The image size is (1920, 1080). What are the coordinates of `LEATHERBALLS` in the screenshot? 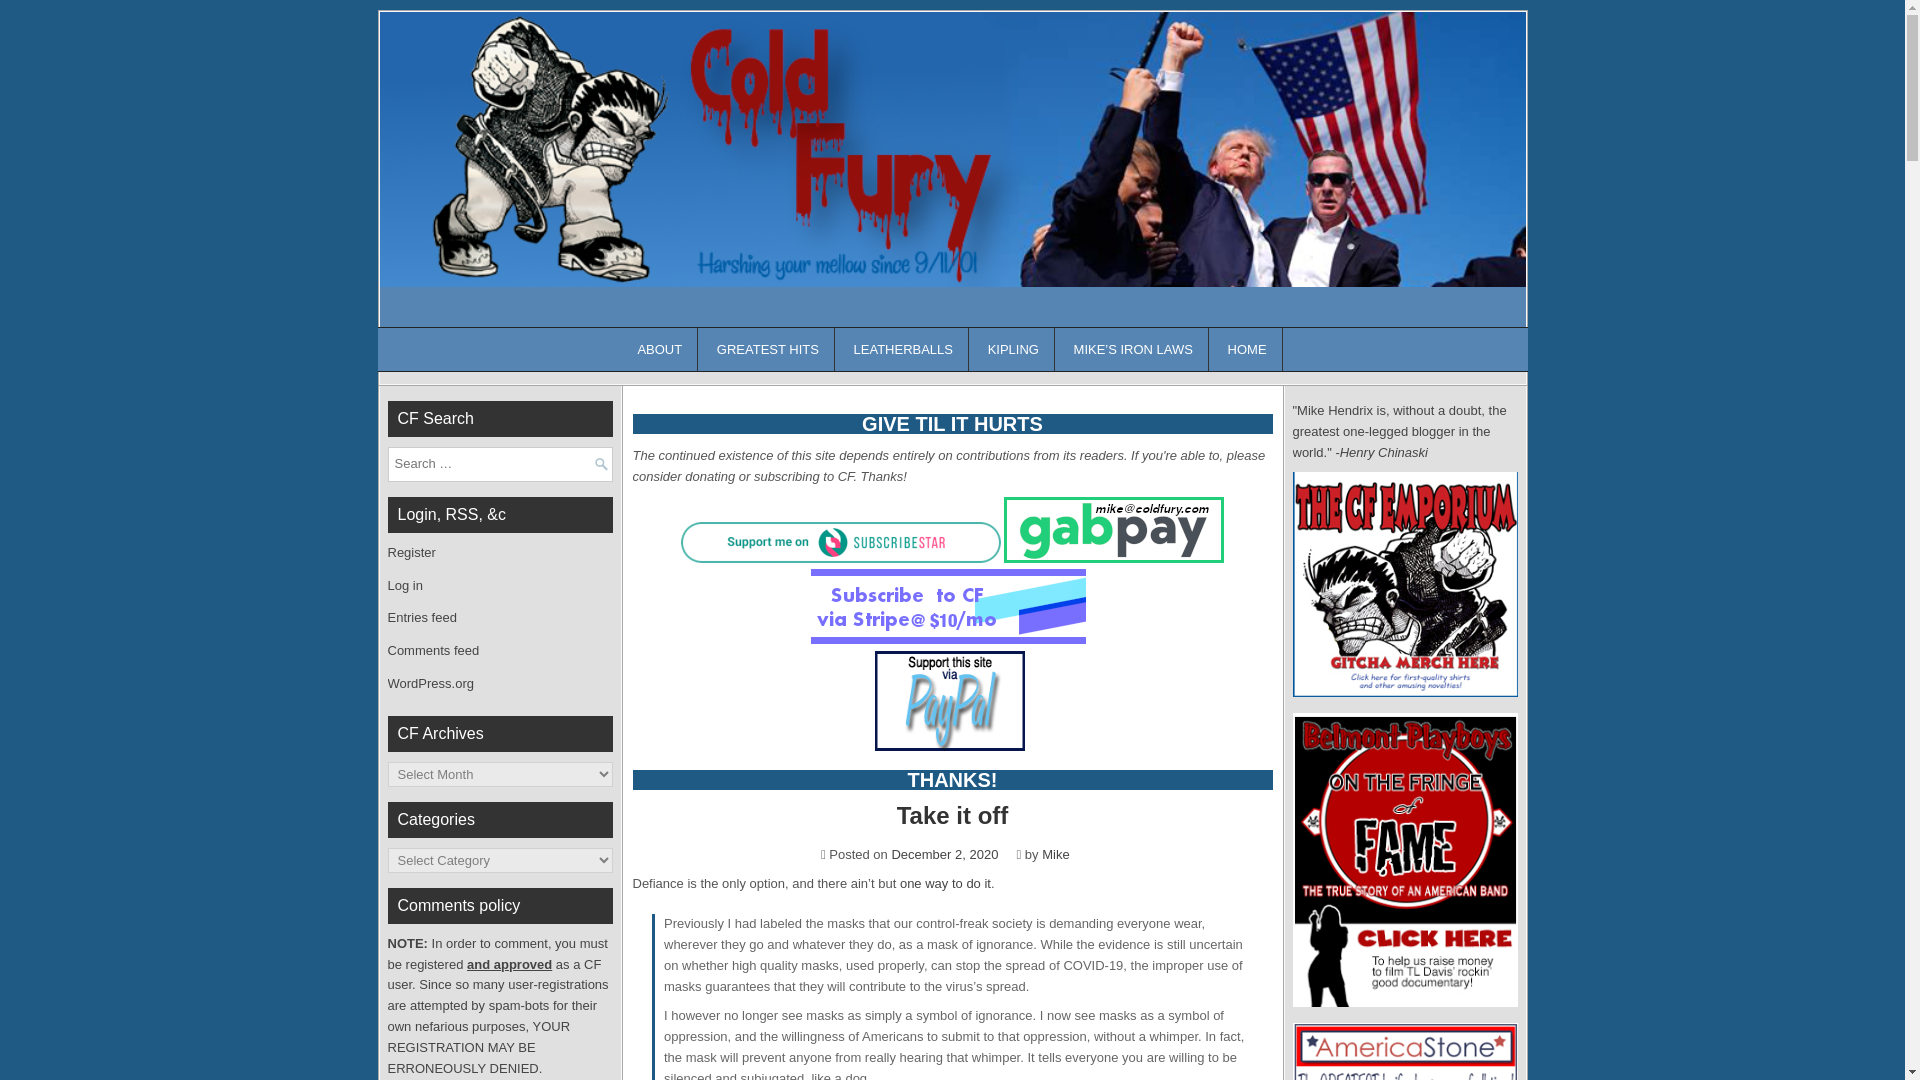 It's located at (904, 350).